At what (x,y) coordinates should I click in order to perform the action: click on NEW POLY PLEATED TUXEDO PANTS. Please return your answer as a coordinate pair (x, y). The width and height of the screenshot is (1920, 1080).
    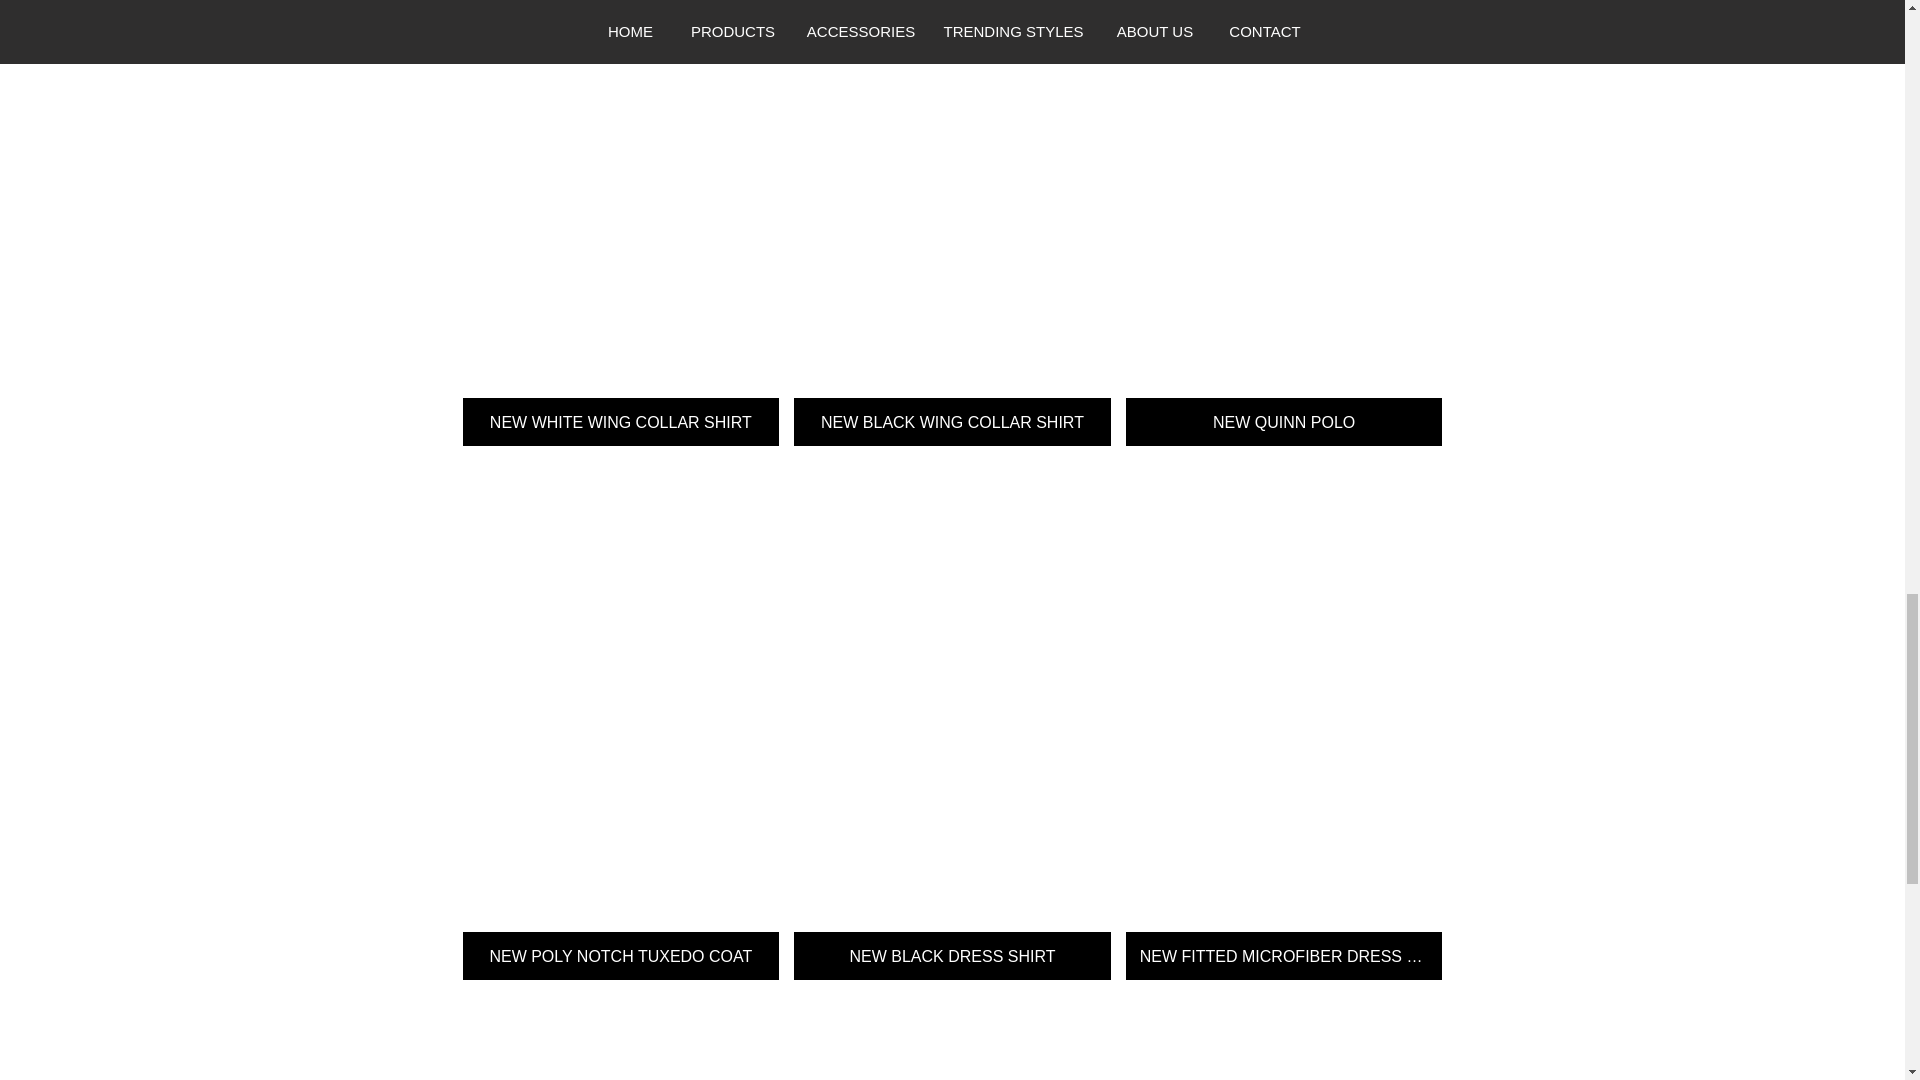
    Looking at the image, I should click on (952, 1037).